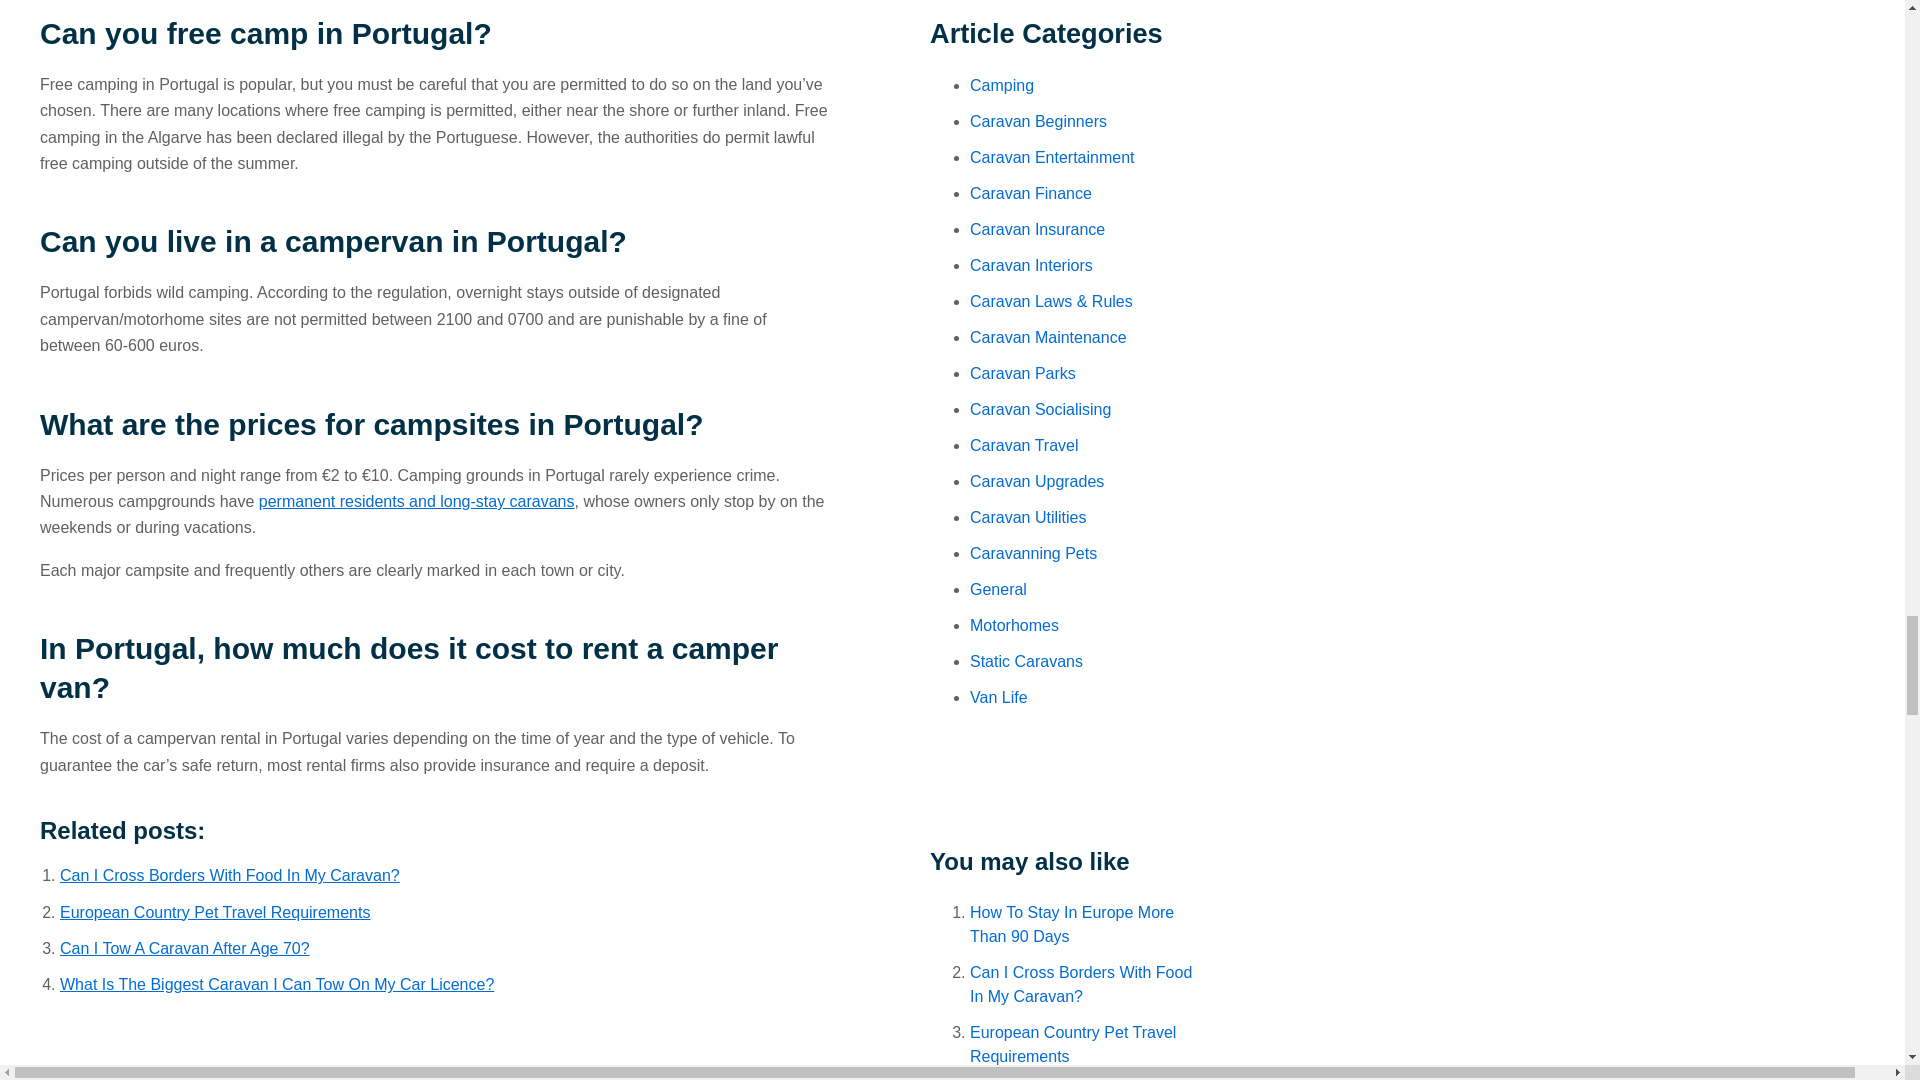  I want to click on European Country Pet Travel Requirements, so click(214, 912).